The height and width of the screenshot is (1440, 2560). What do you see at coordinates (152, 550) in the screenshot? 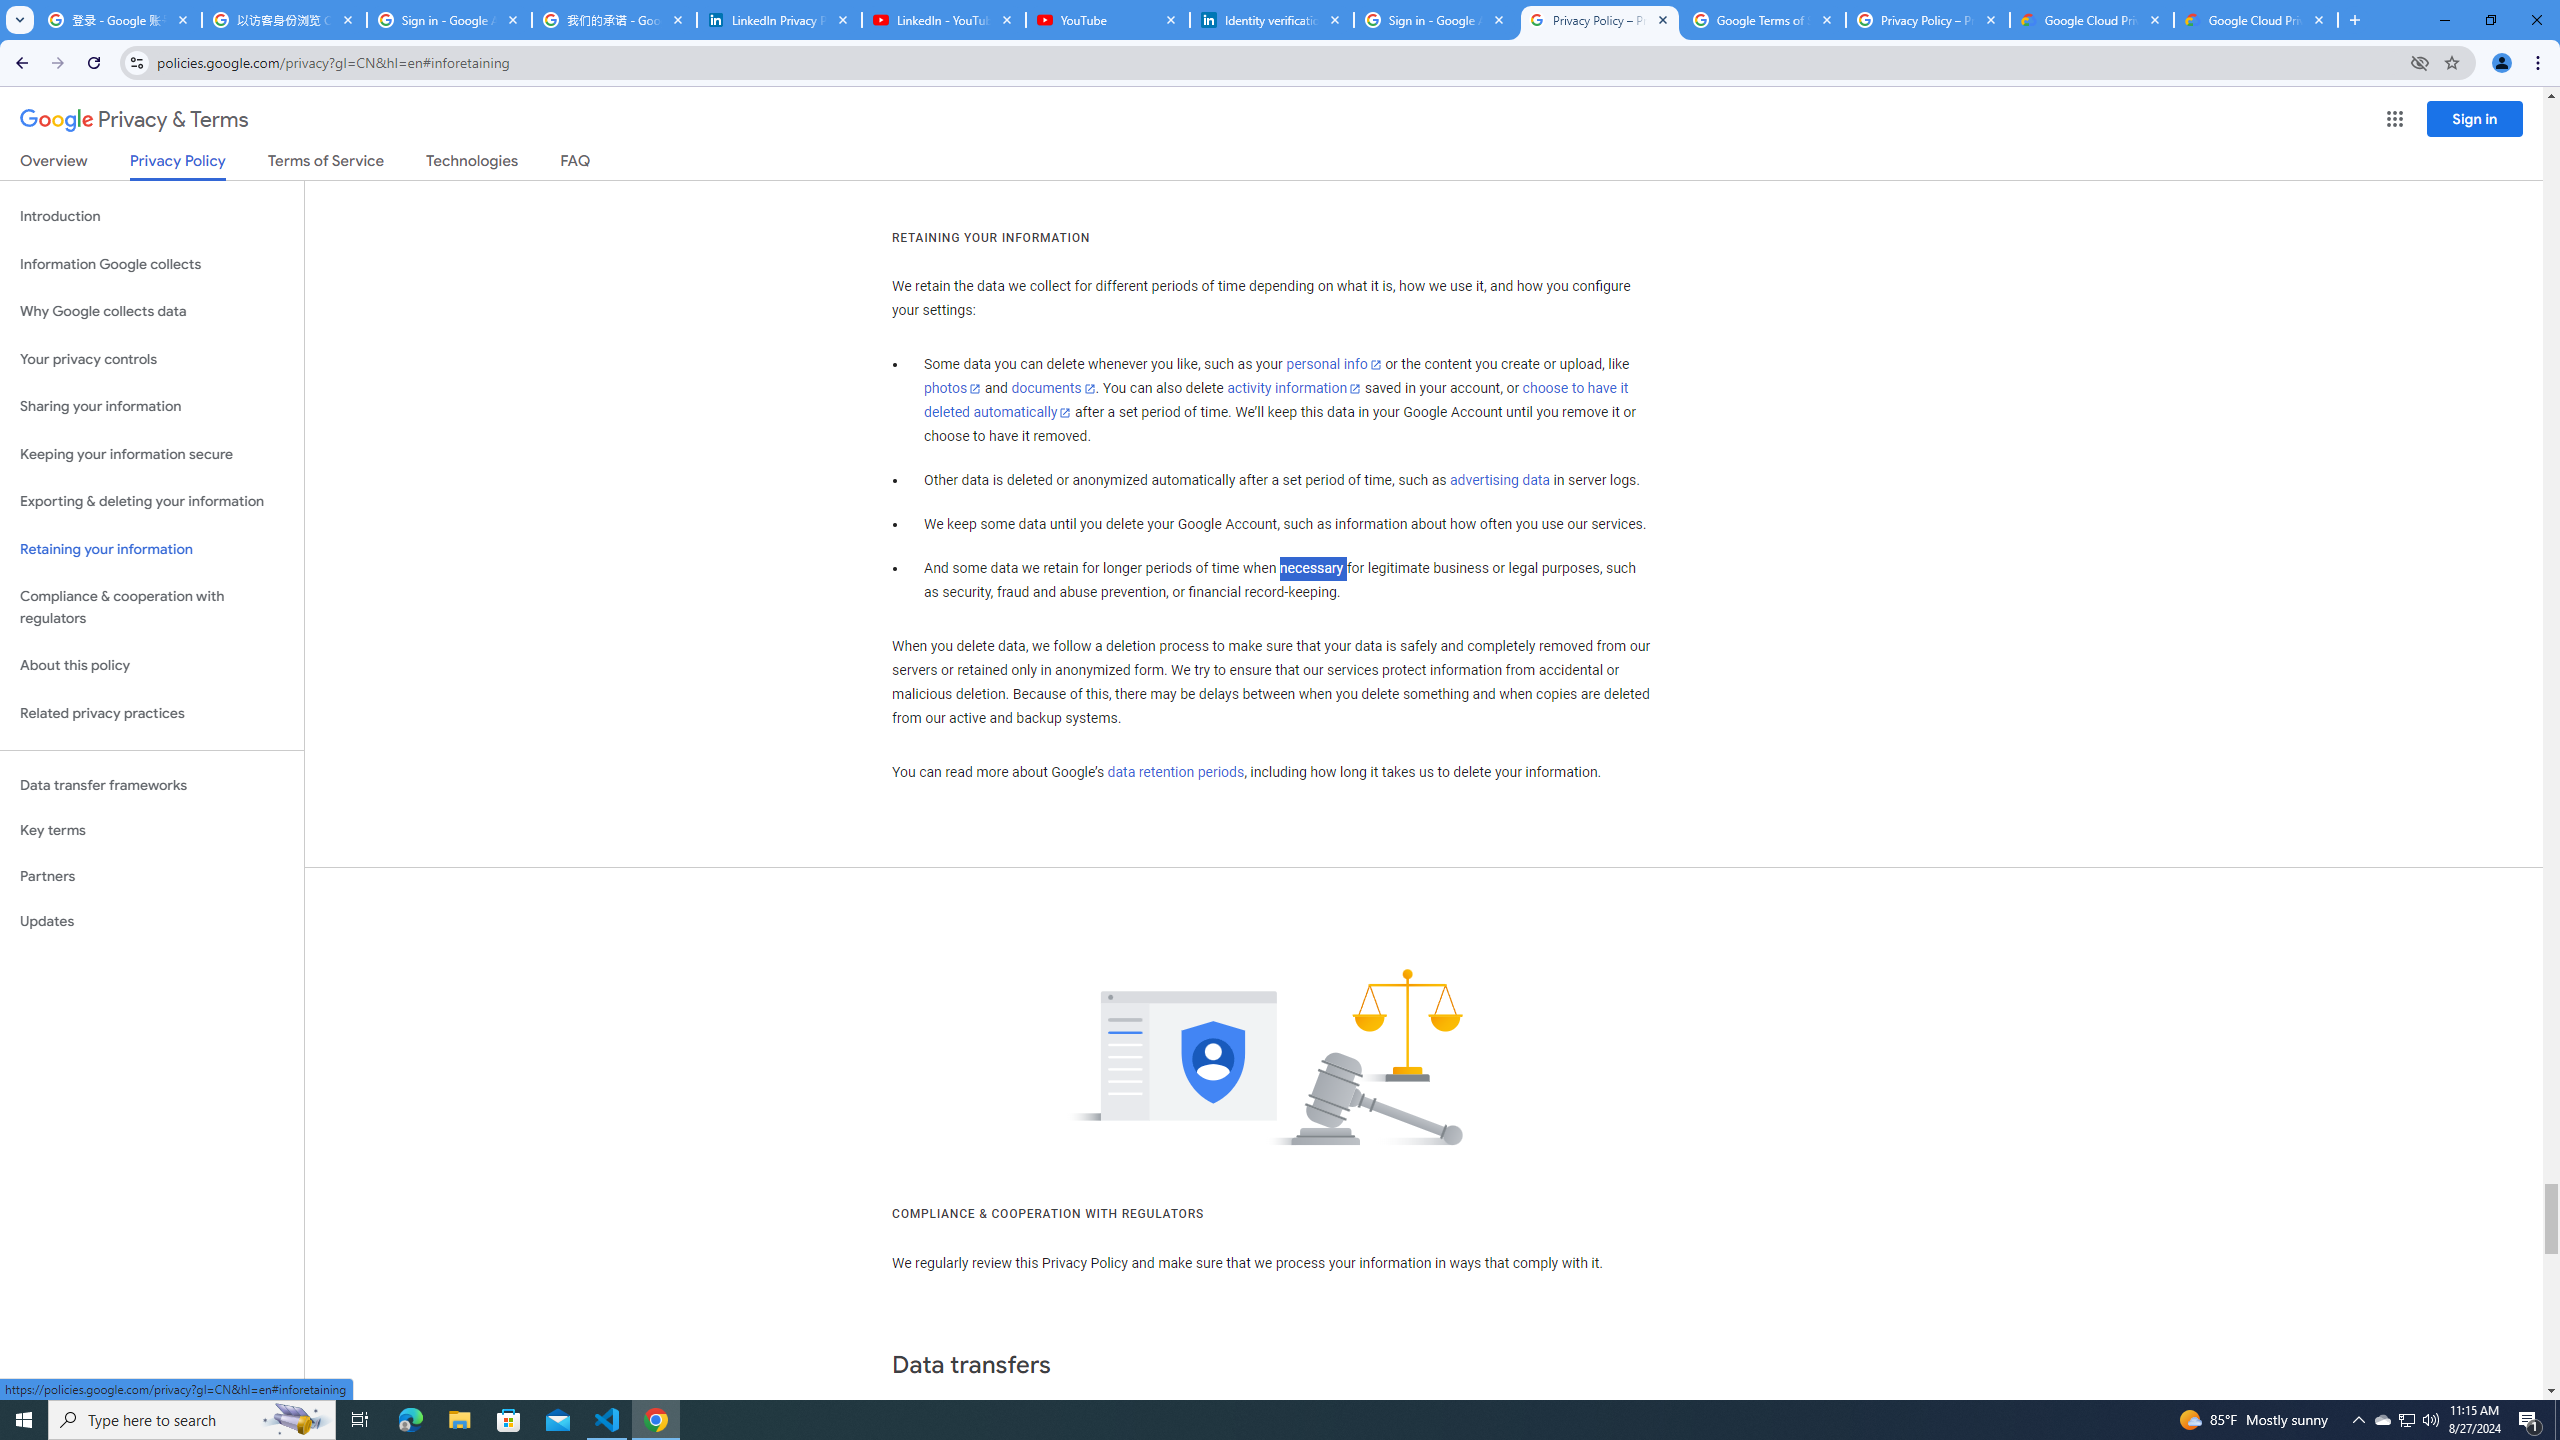
I see `Retaining your information` at bounding box center [152, 550].